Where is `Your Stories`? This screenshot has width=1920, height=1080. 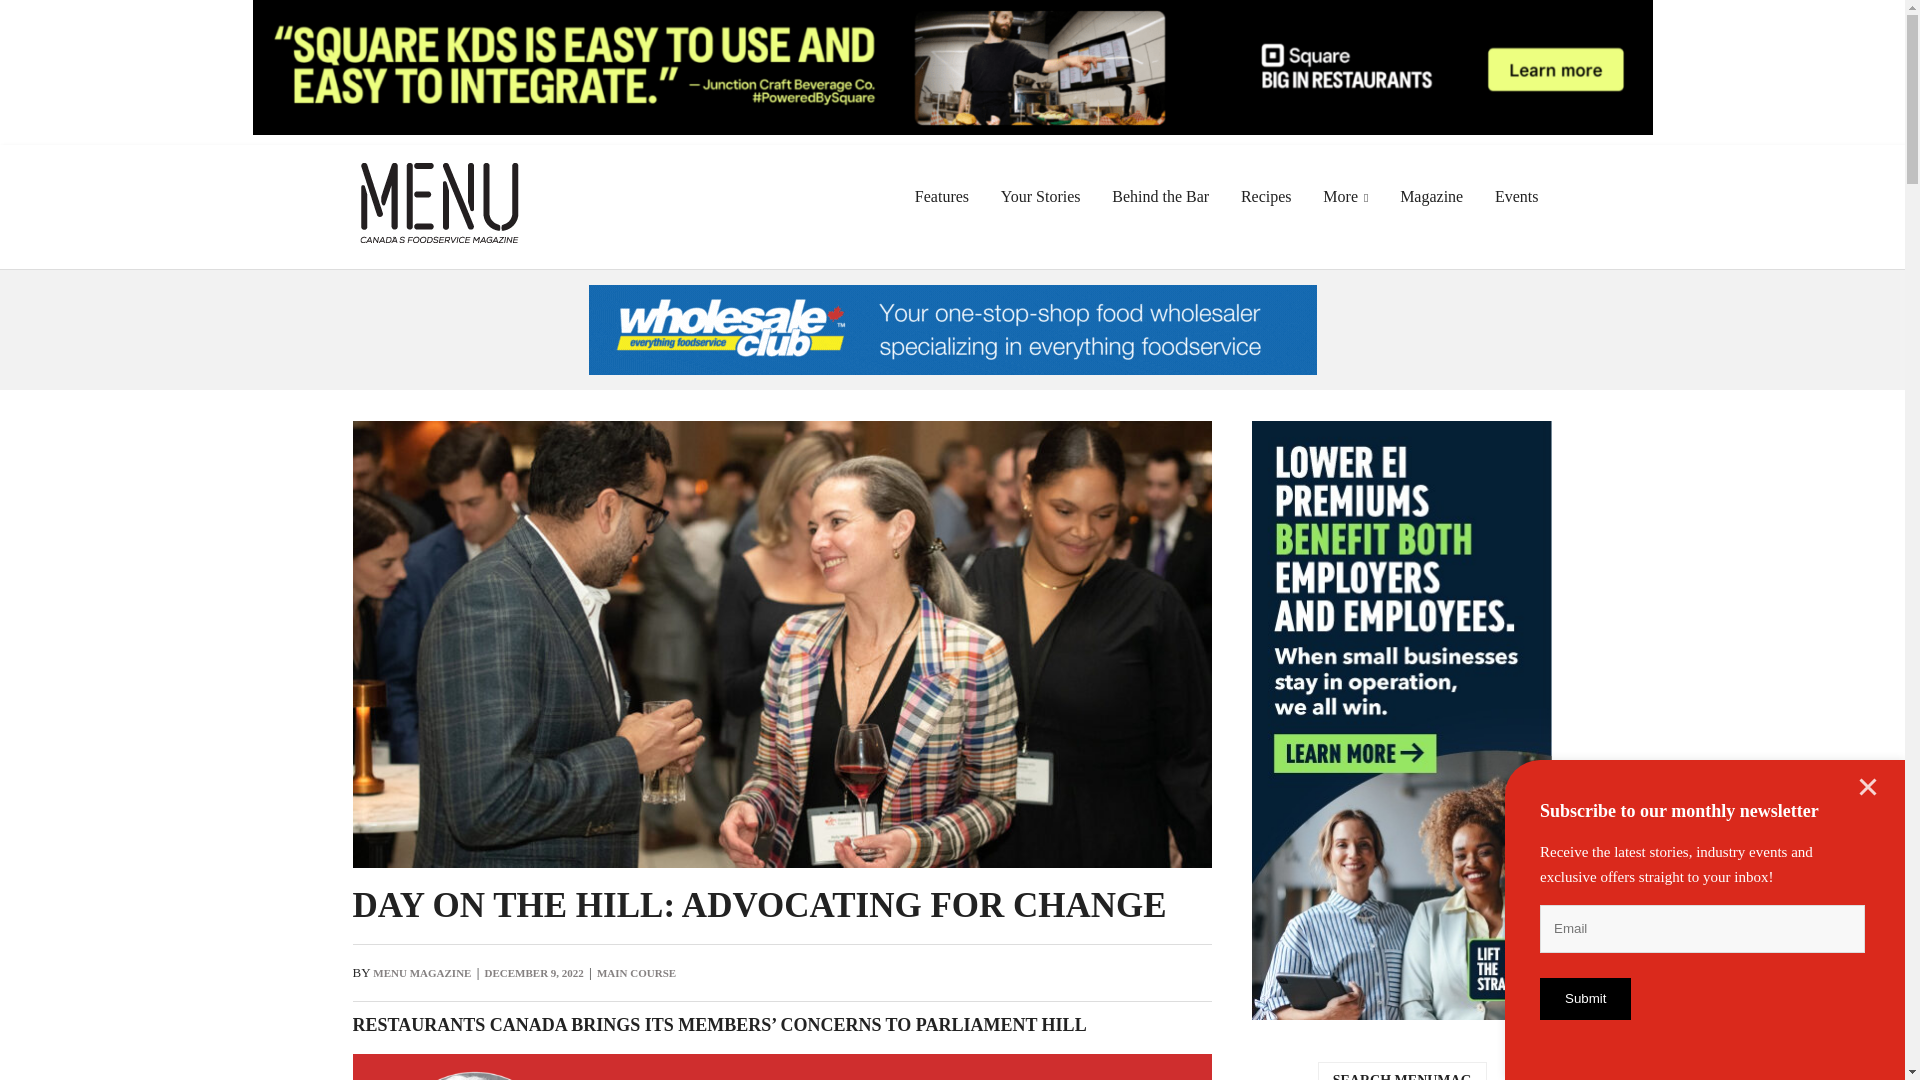 Your Stories is located at coordinates (1040, 196).